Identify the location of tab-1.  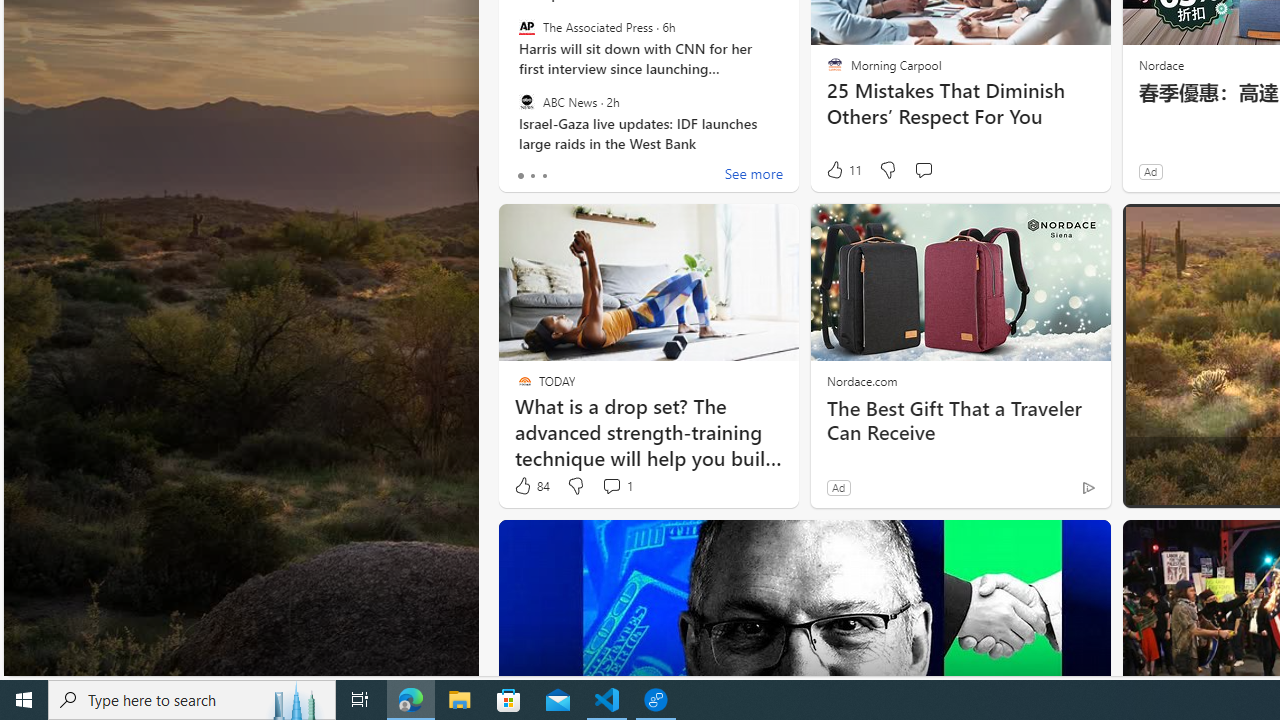
(532, 176).